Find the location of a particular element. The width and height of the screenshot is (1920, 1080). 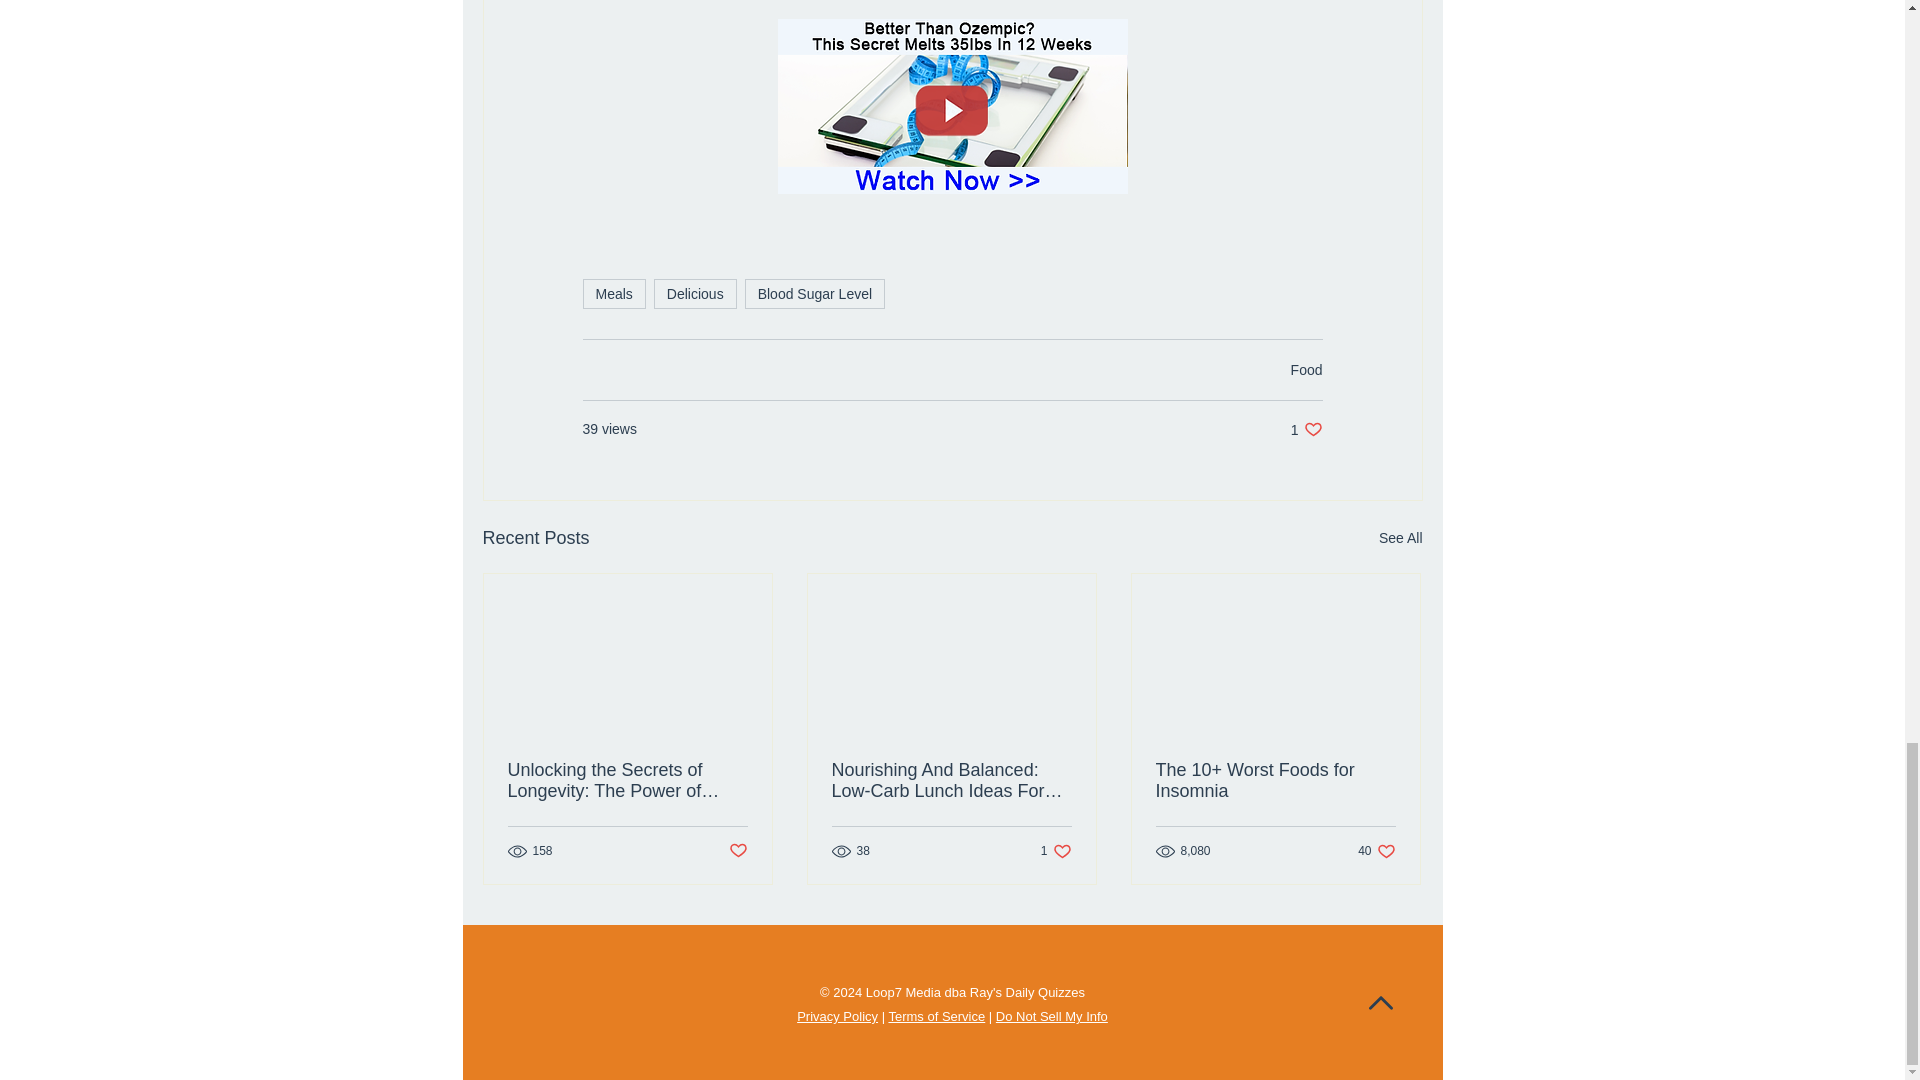

Post not marked as liked is located at coordinates (613, 293).